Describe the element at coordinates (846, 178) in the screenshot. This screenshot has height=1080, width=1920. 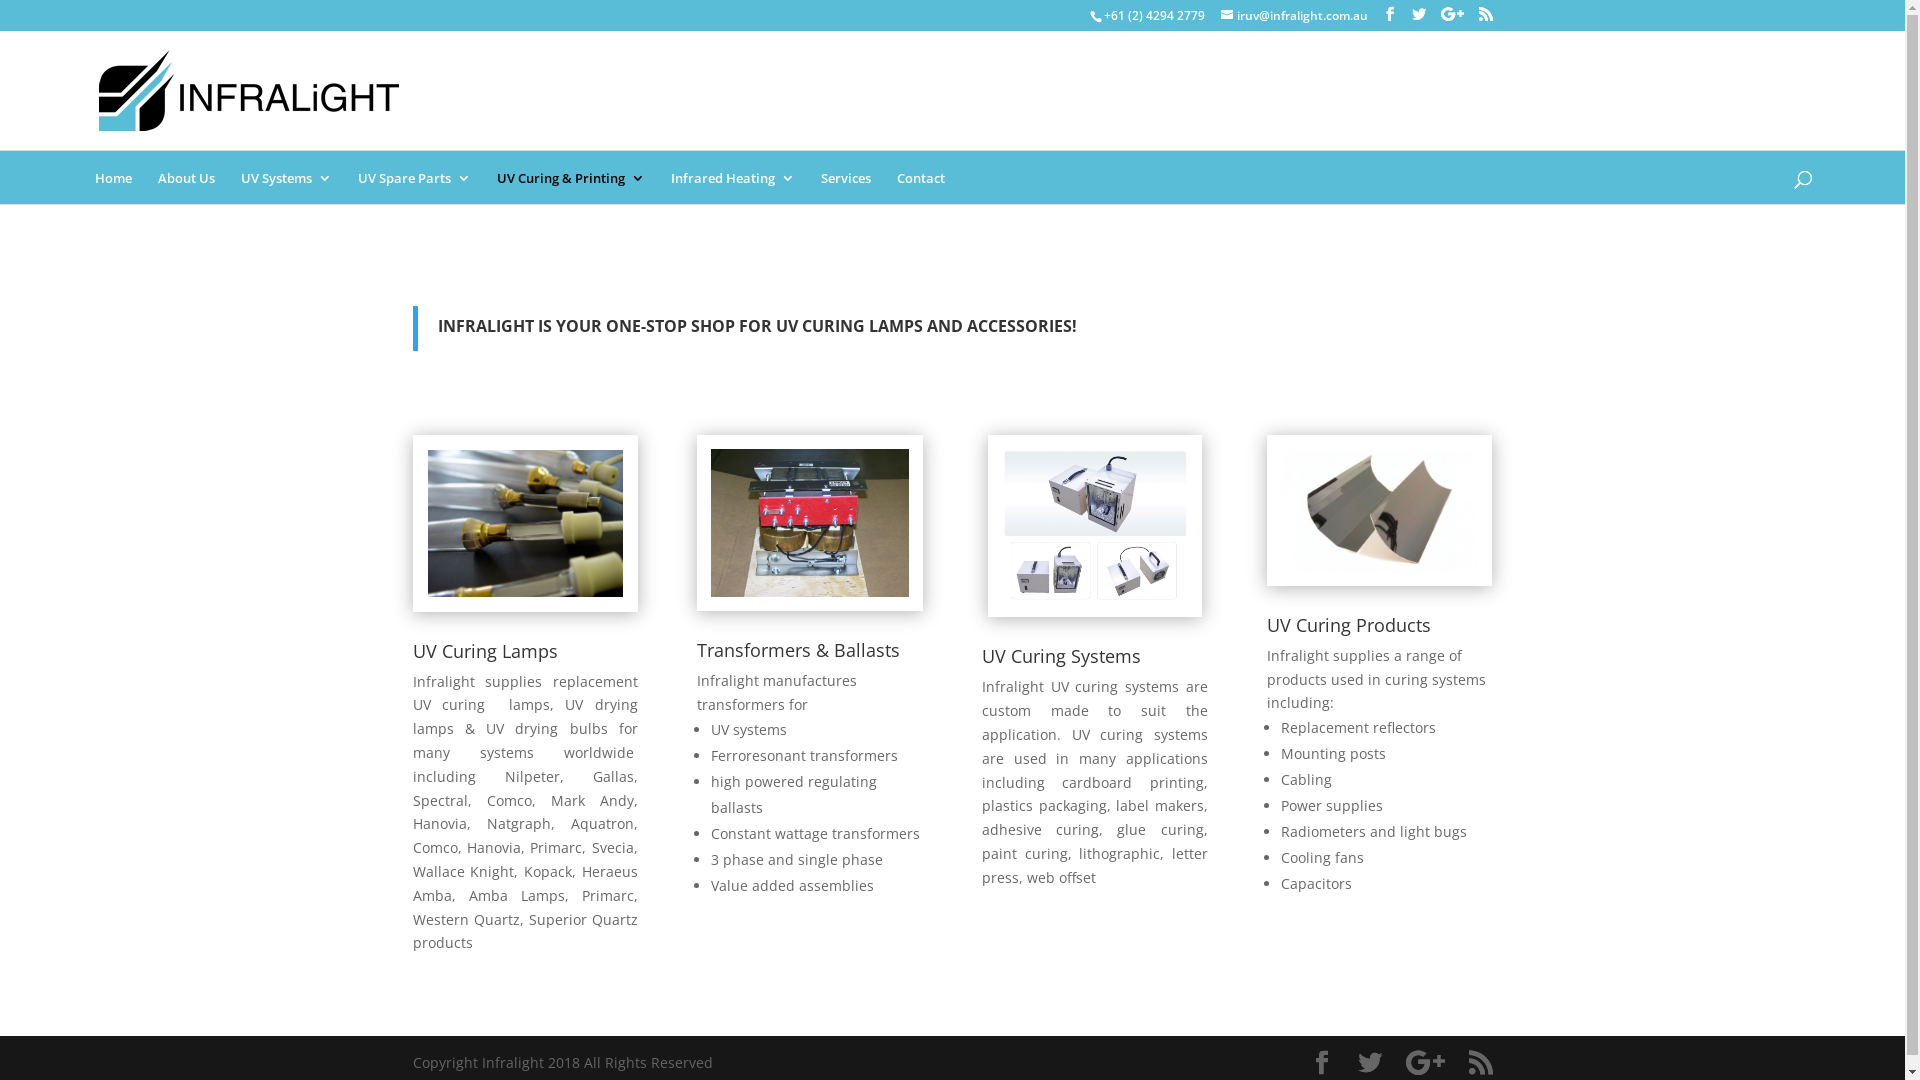
I see `Services` at that location.